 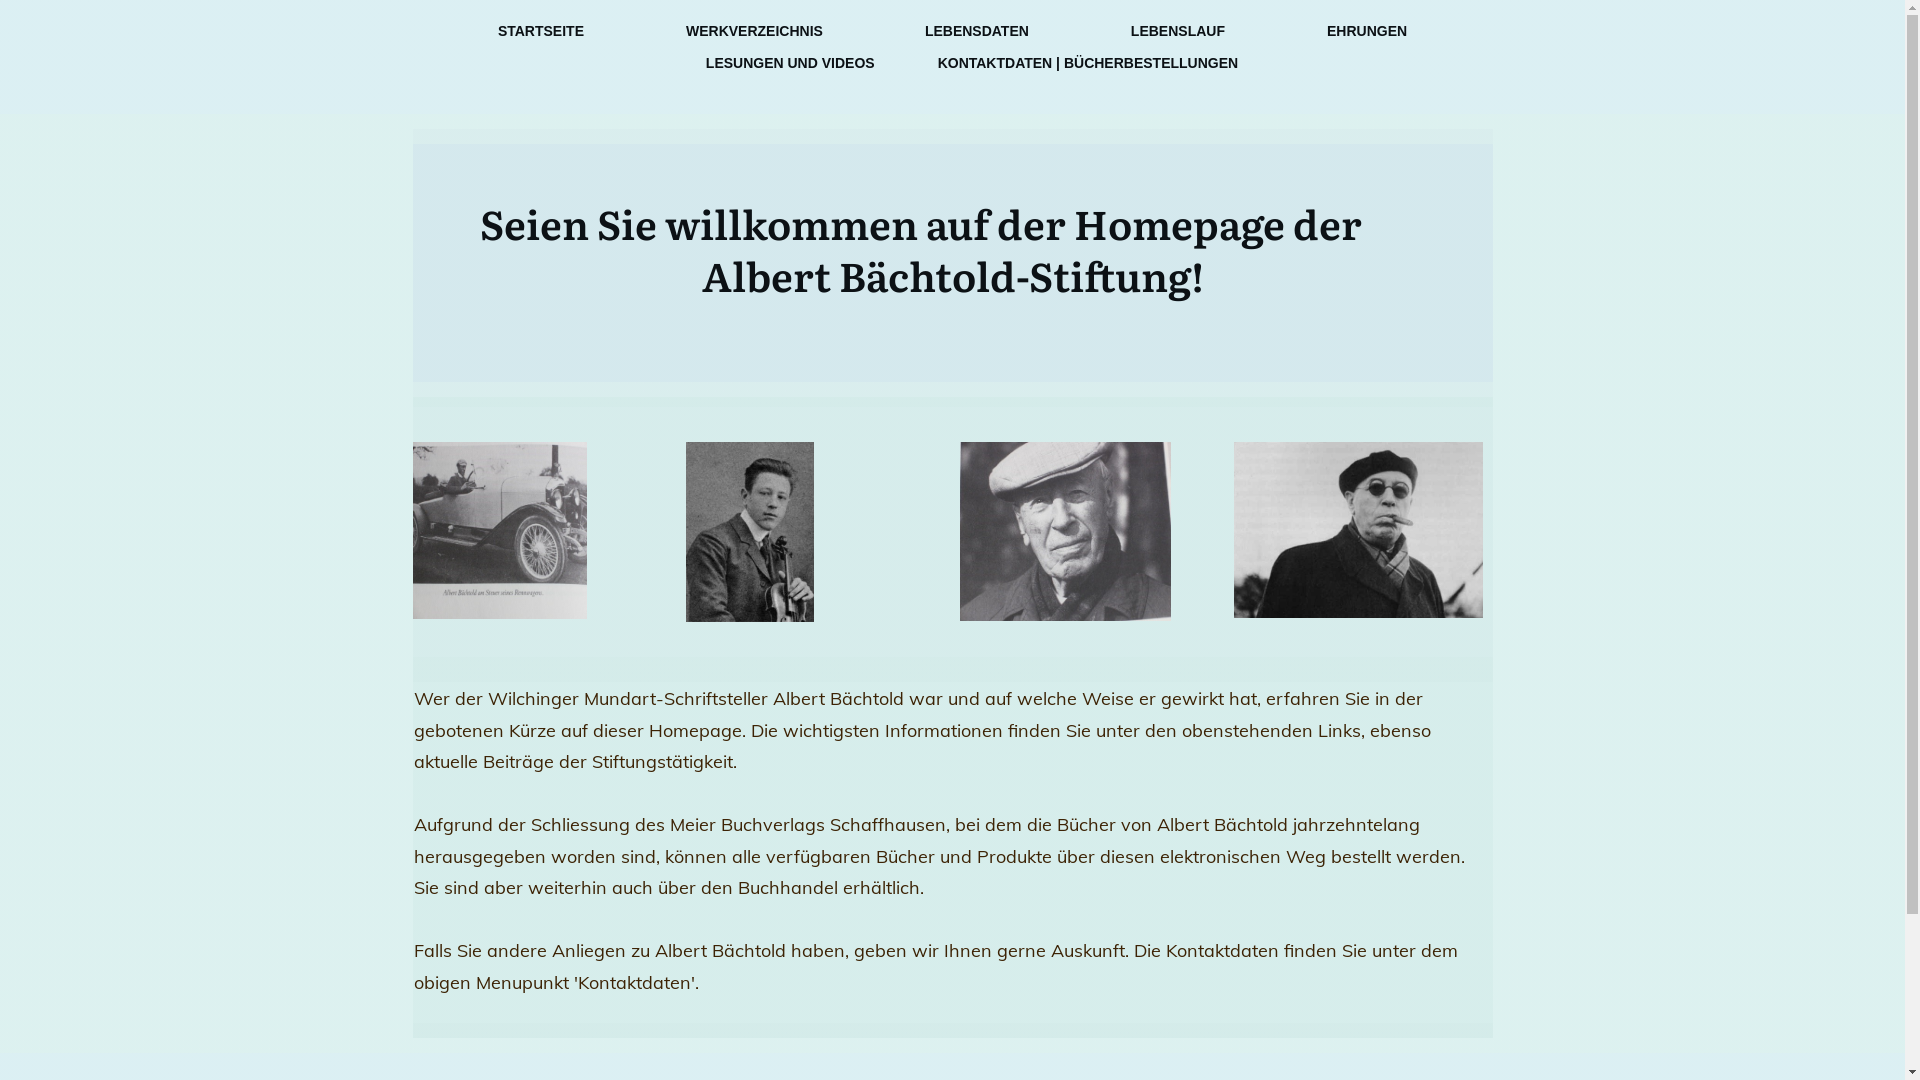 I want to click on Albert-Baechtold-19xx, so click(x=1358, y=530).